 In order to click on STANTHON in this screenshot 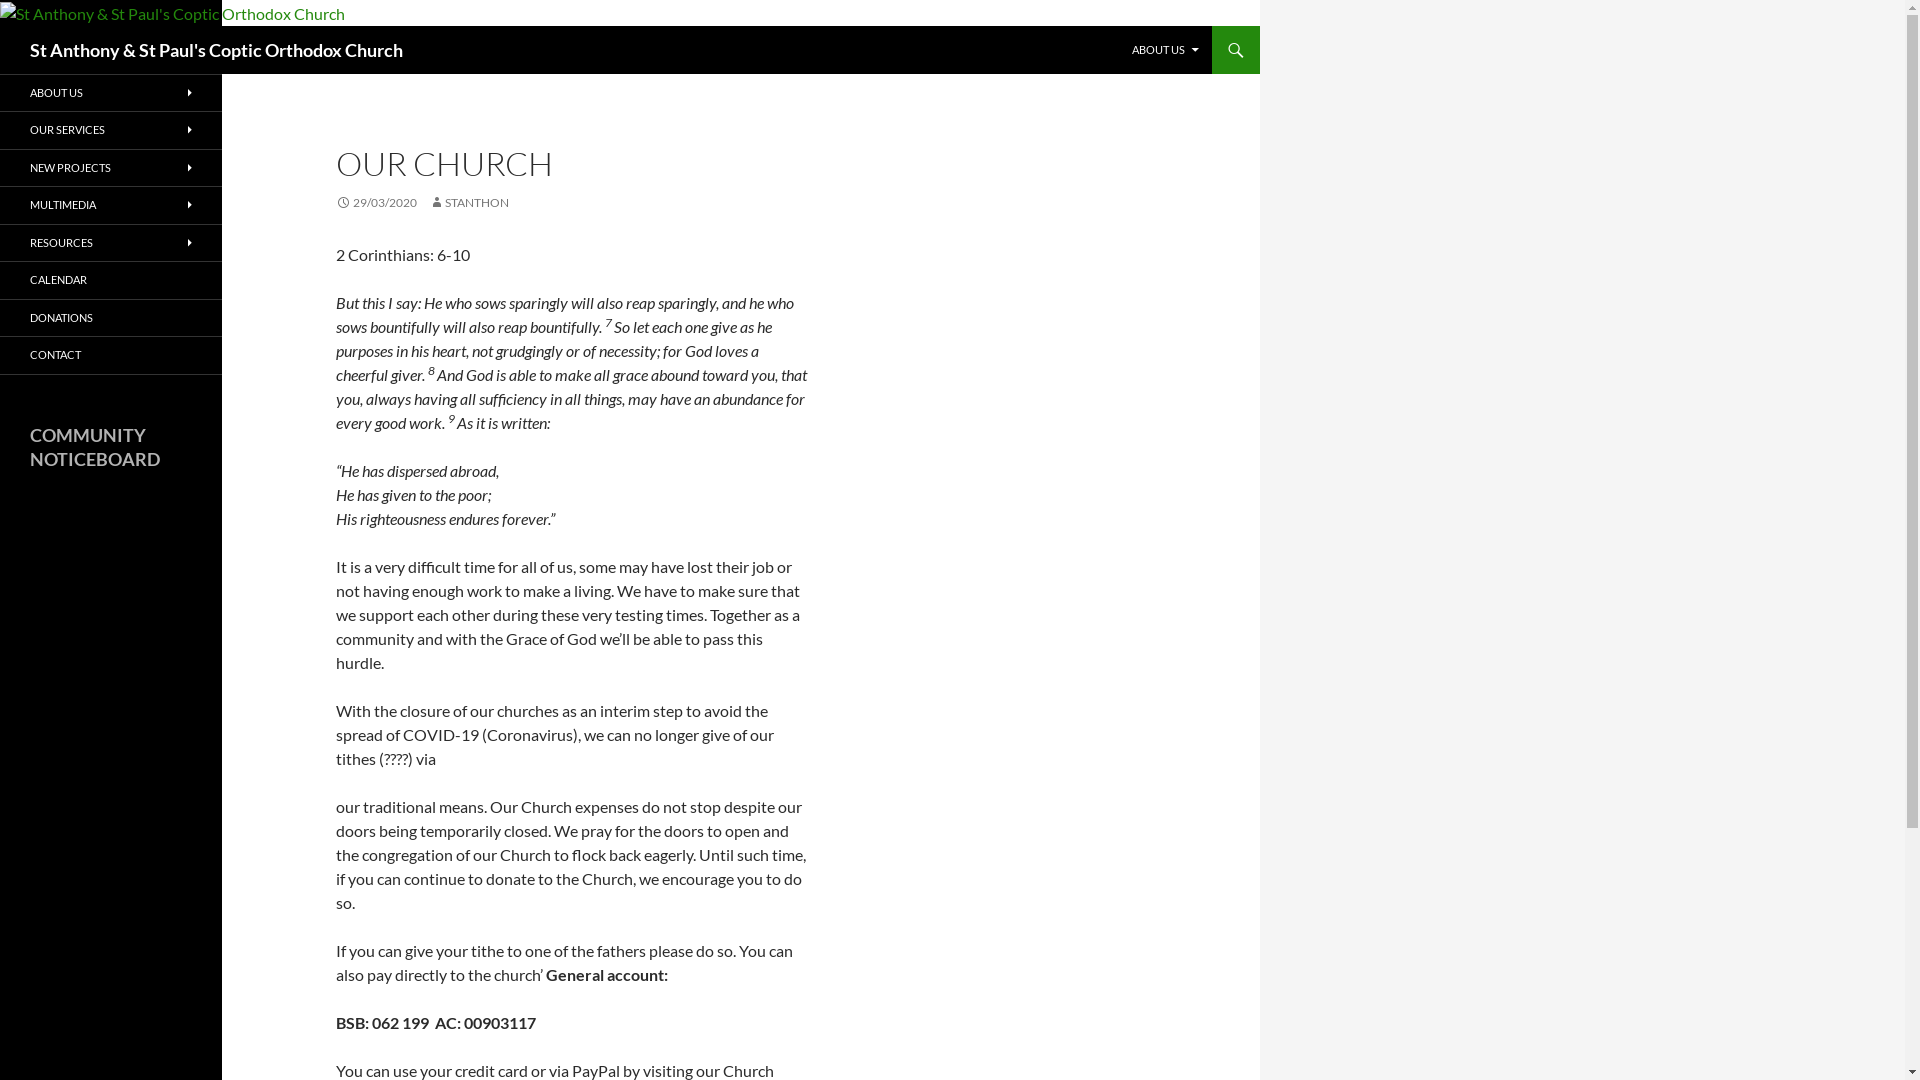, I will do `click(468, 202)`.